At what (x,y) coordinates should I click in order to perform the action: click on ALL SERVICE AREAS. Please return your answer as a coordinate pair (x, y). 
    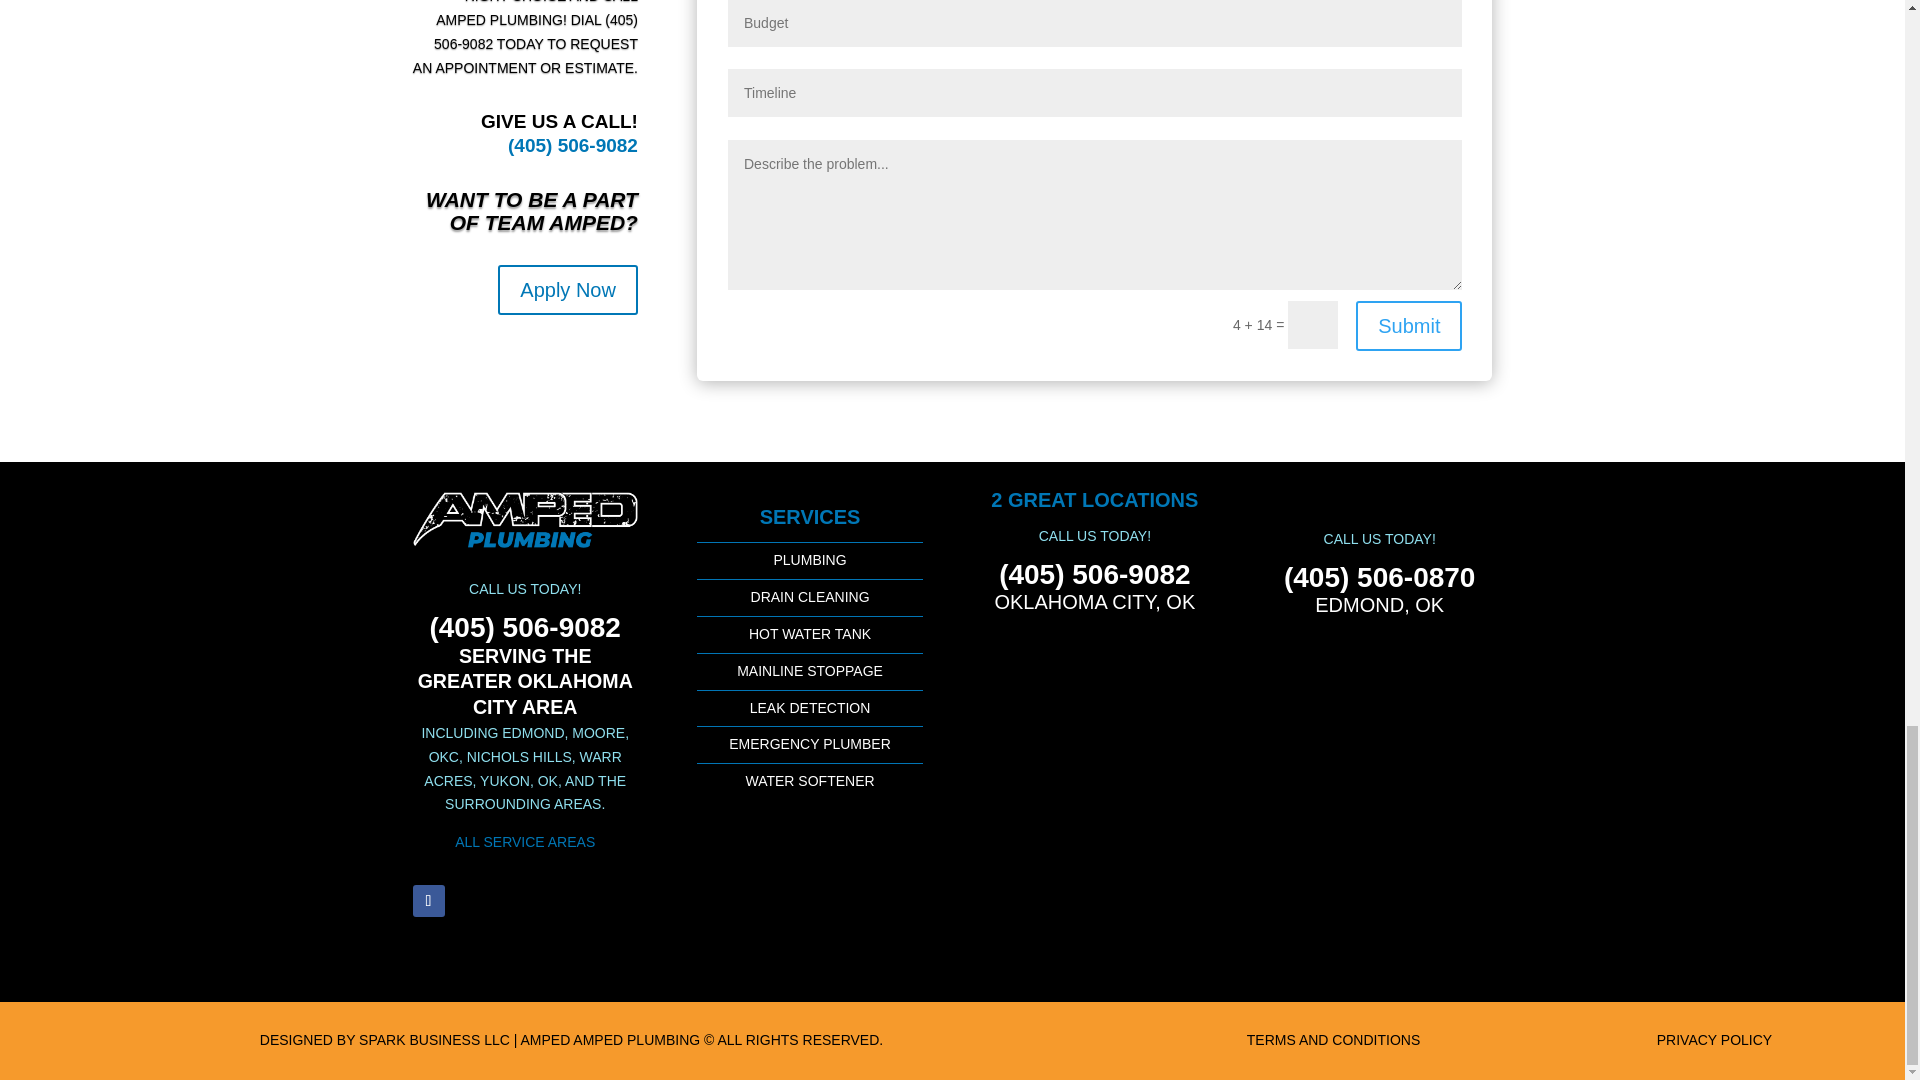
    Looking at the image, I should click on (525, 841).